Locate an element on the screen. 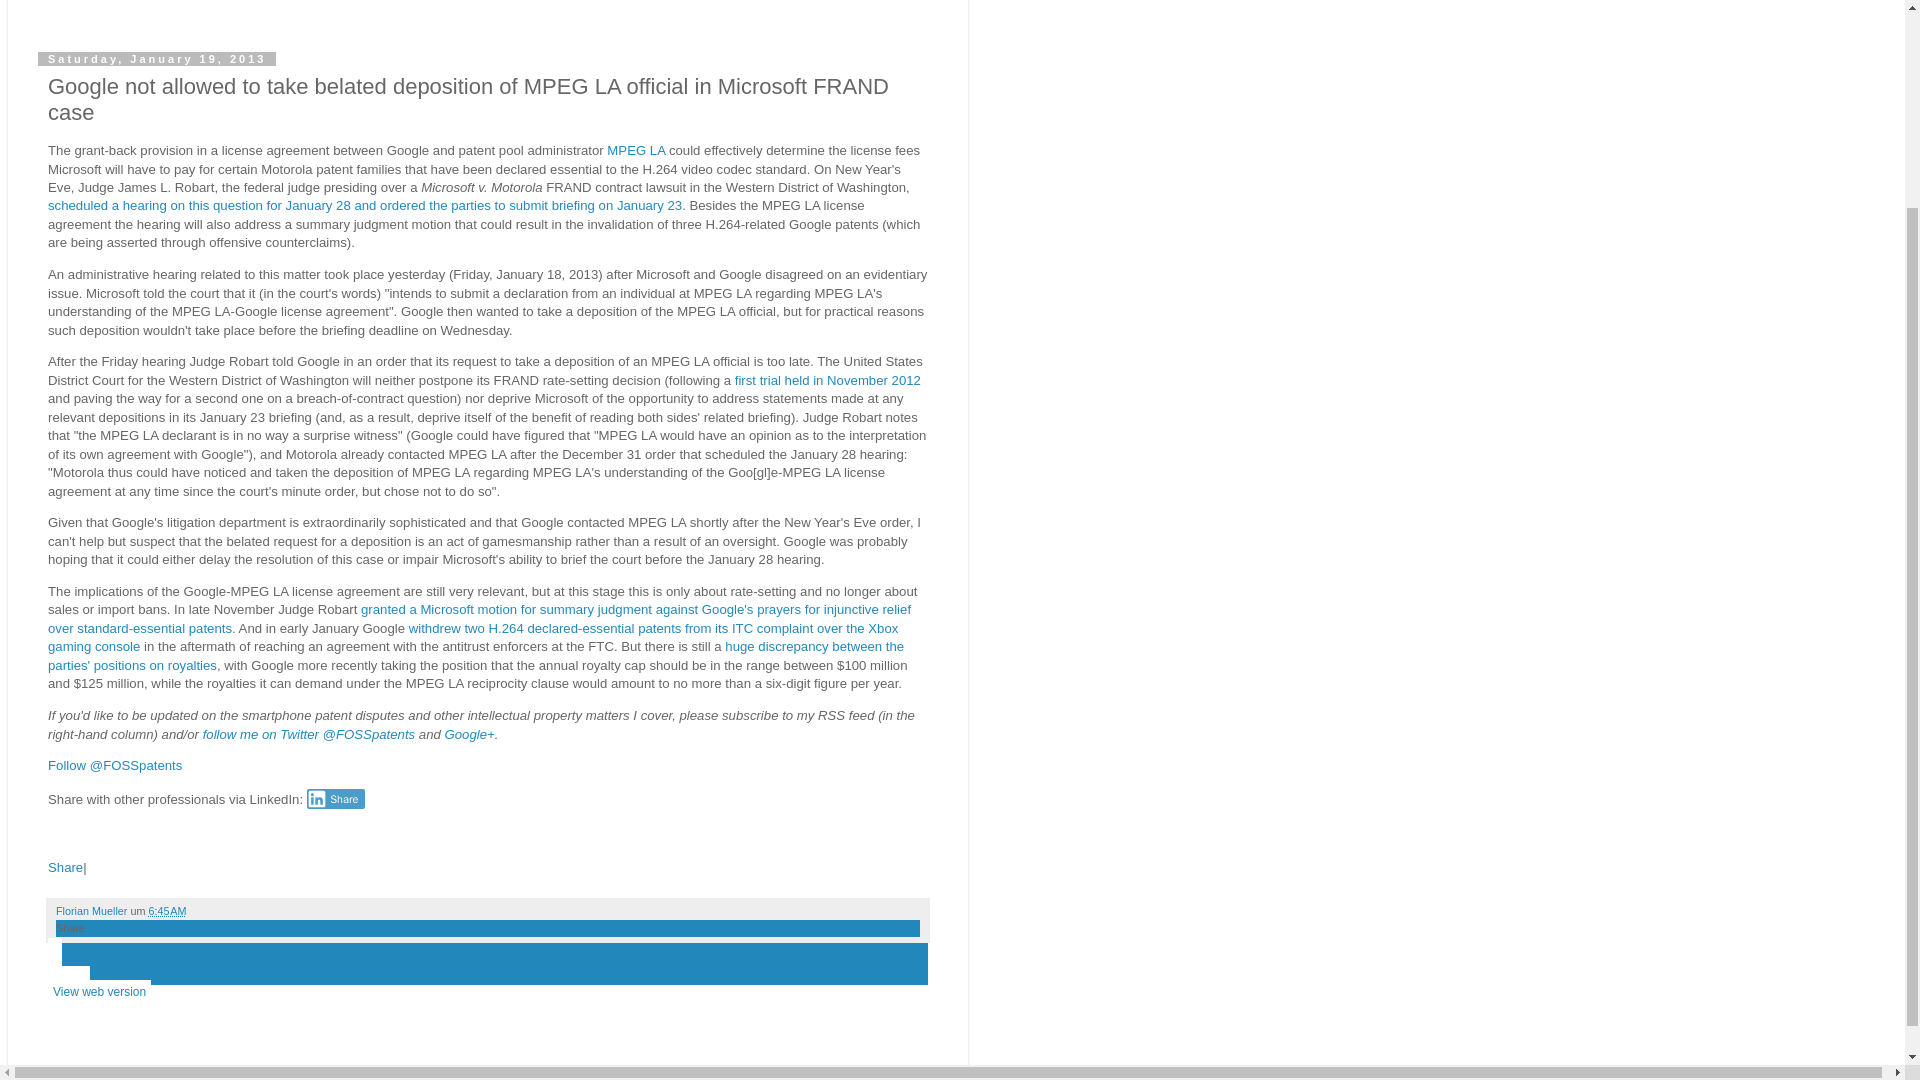  Share is located at coordinates (336, 798).